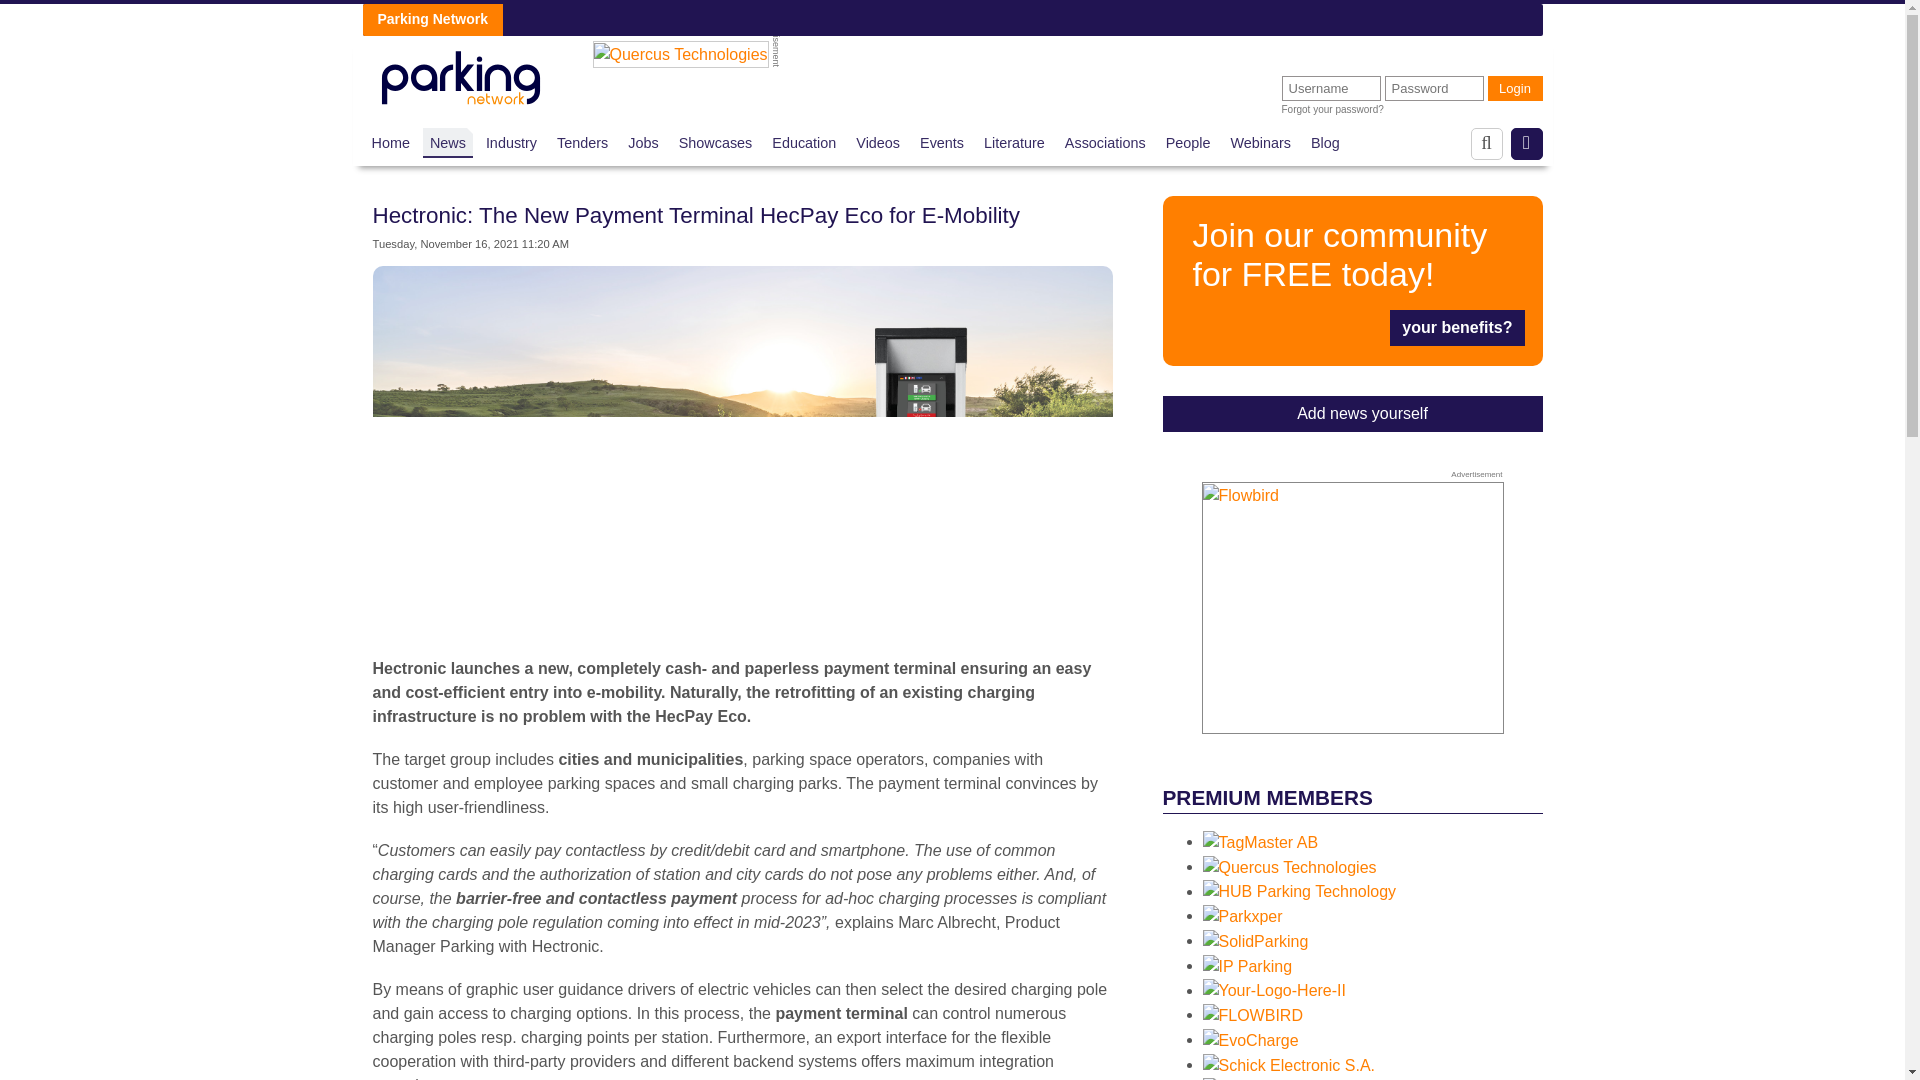  Describe the element at coordinates (511, 142) in the screenshot. I see `Industry` at that location.